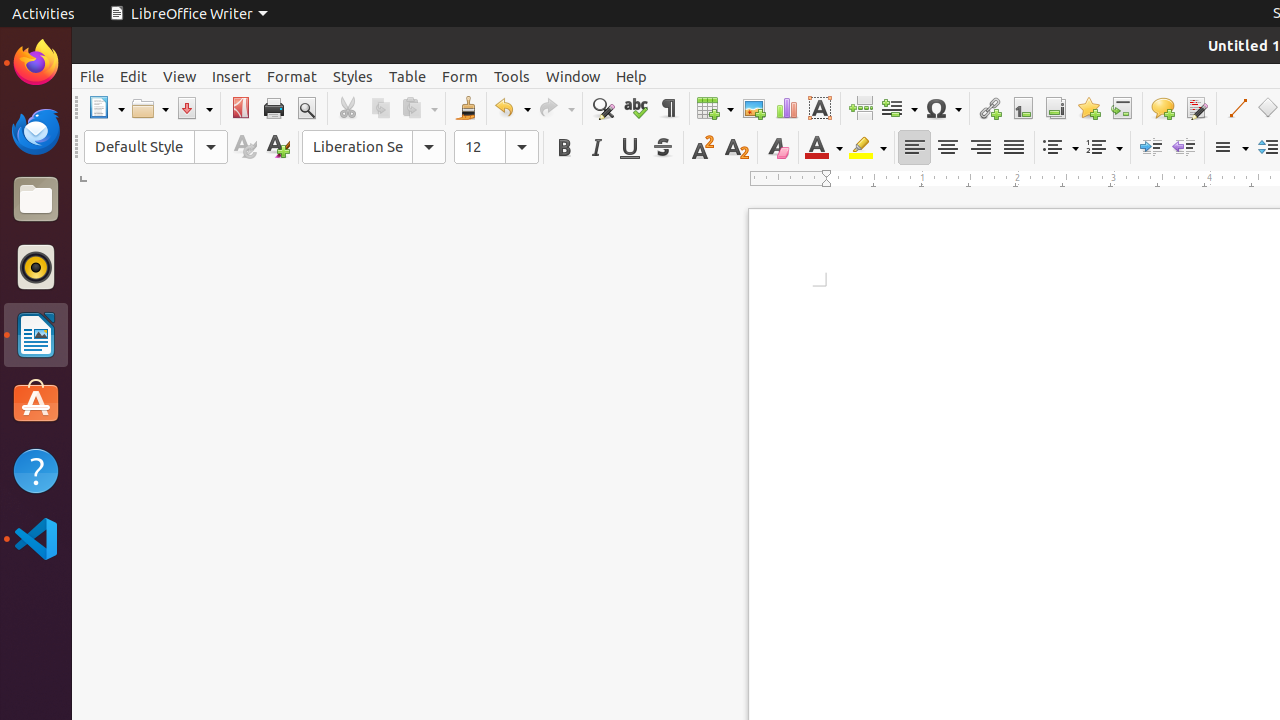 The image size is (1280, 720). What do you see at coordinates (914, 148) in the screenshot?
I see `Left` at bounding box center [914, 148].